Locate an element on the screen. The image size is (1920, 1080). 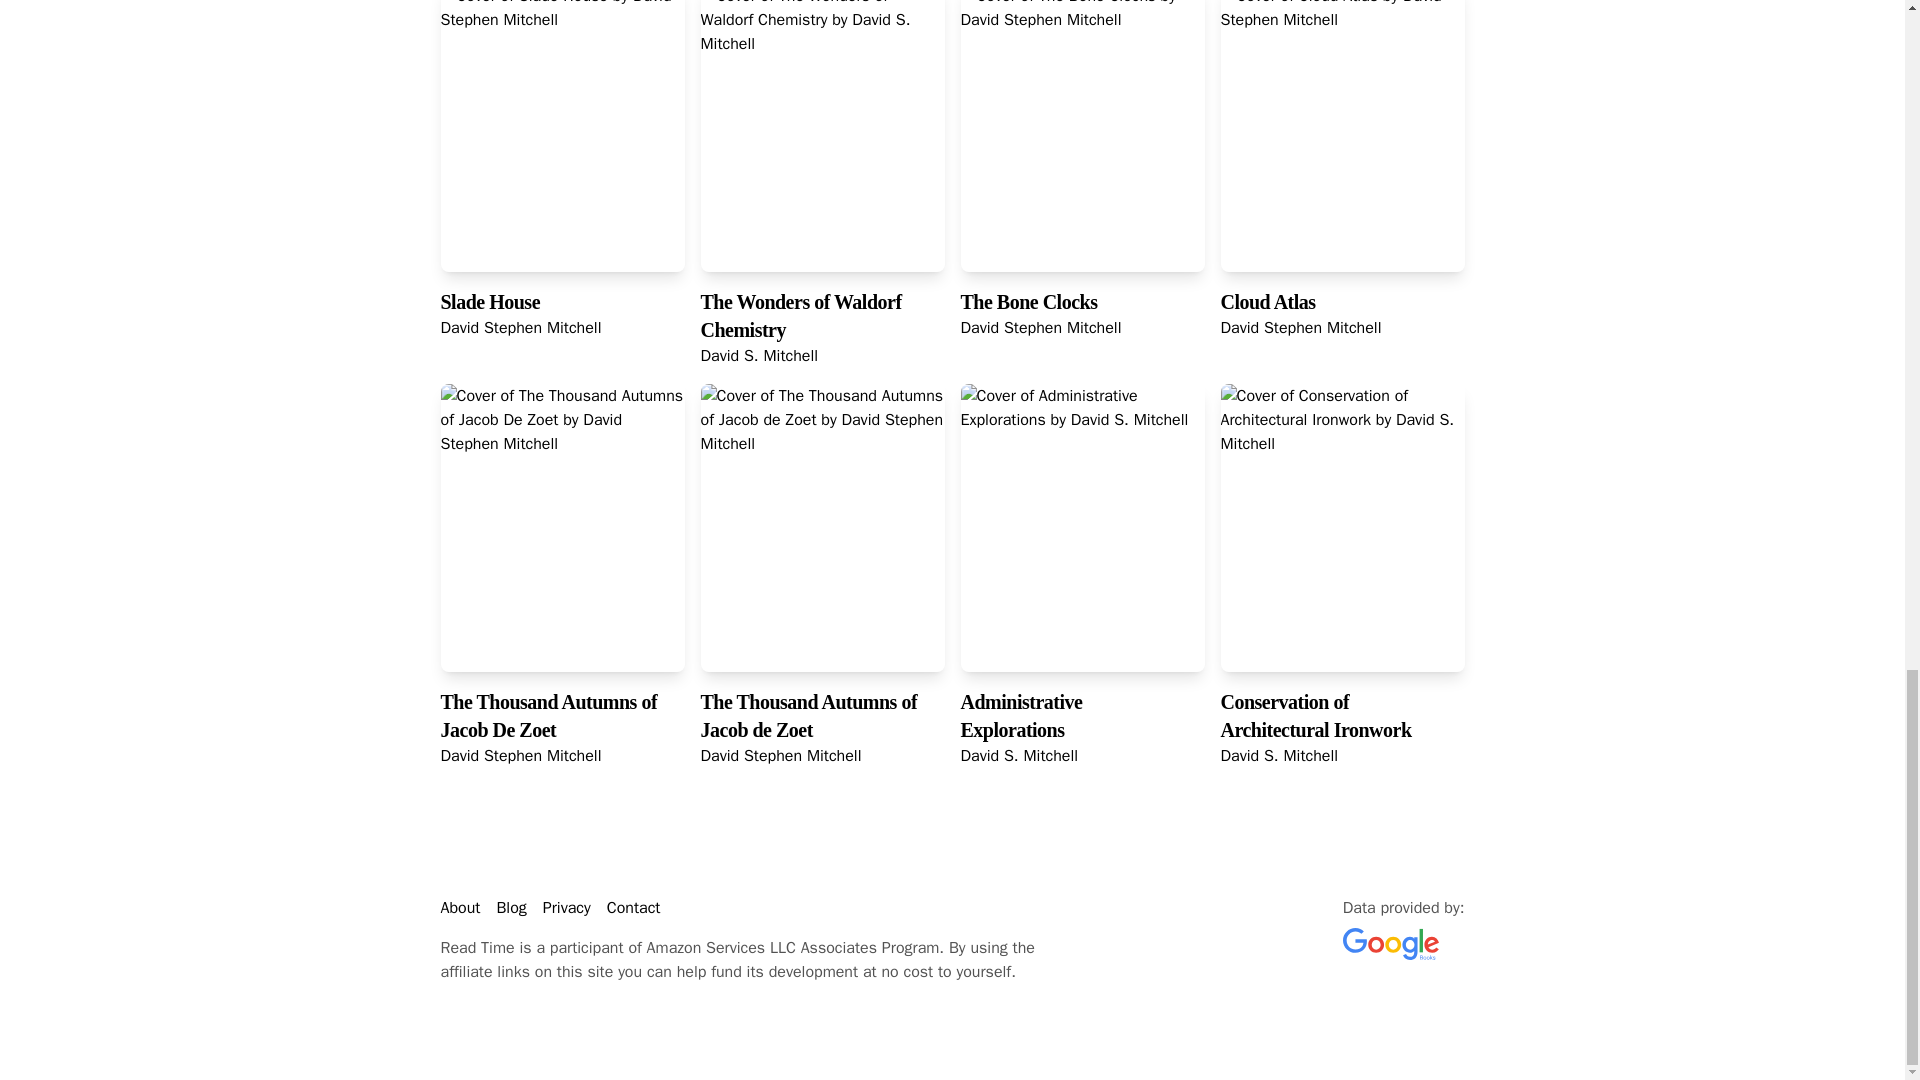
David S. Mitchell is located at coordinates (758, 356).